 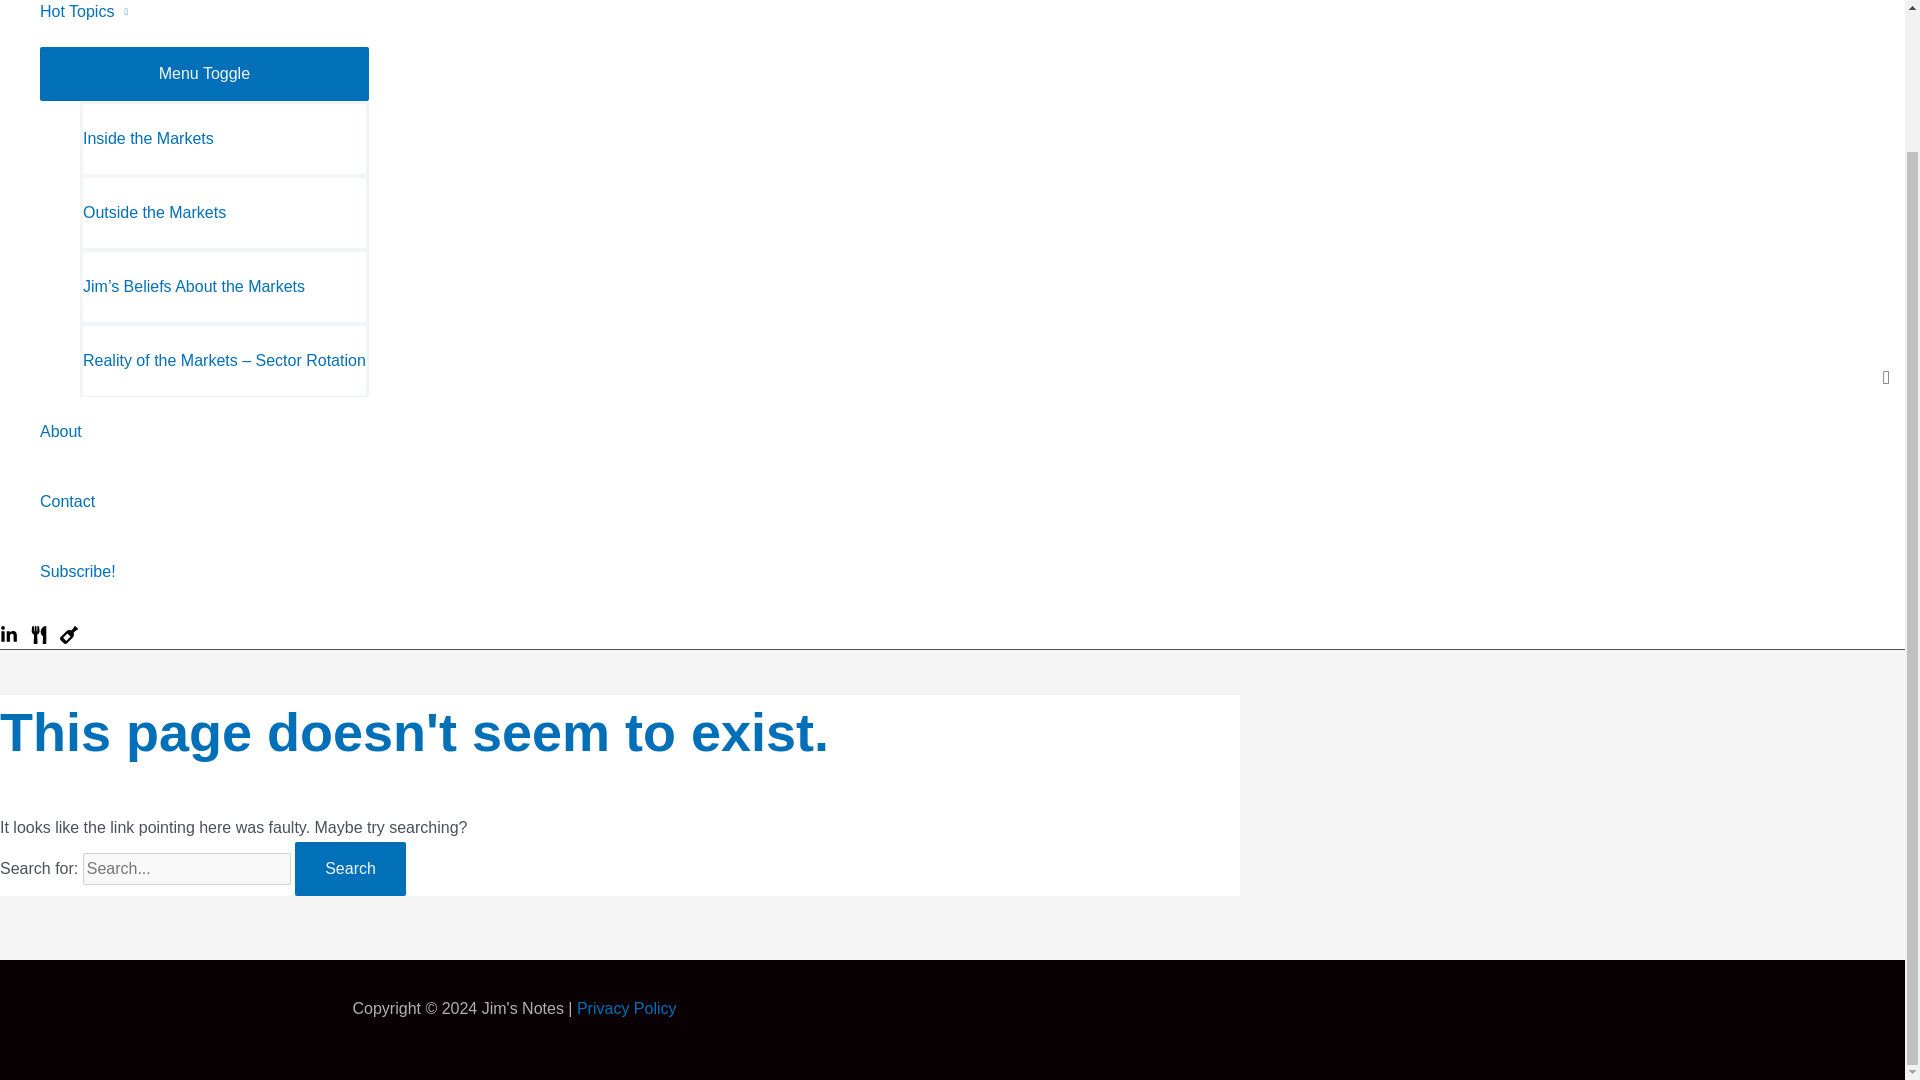 I want to click on Search, so click(x=350, y=869).